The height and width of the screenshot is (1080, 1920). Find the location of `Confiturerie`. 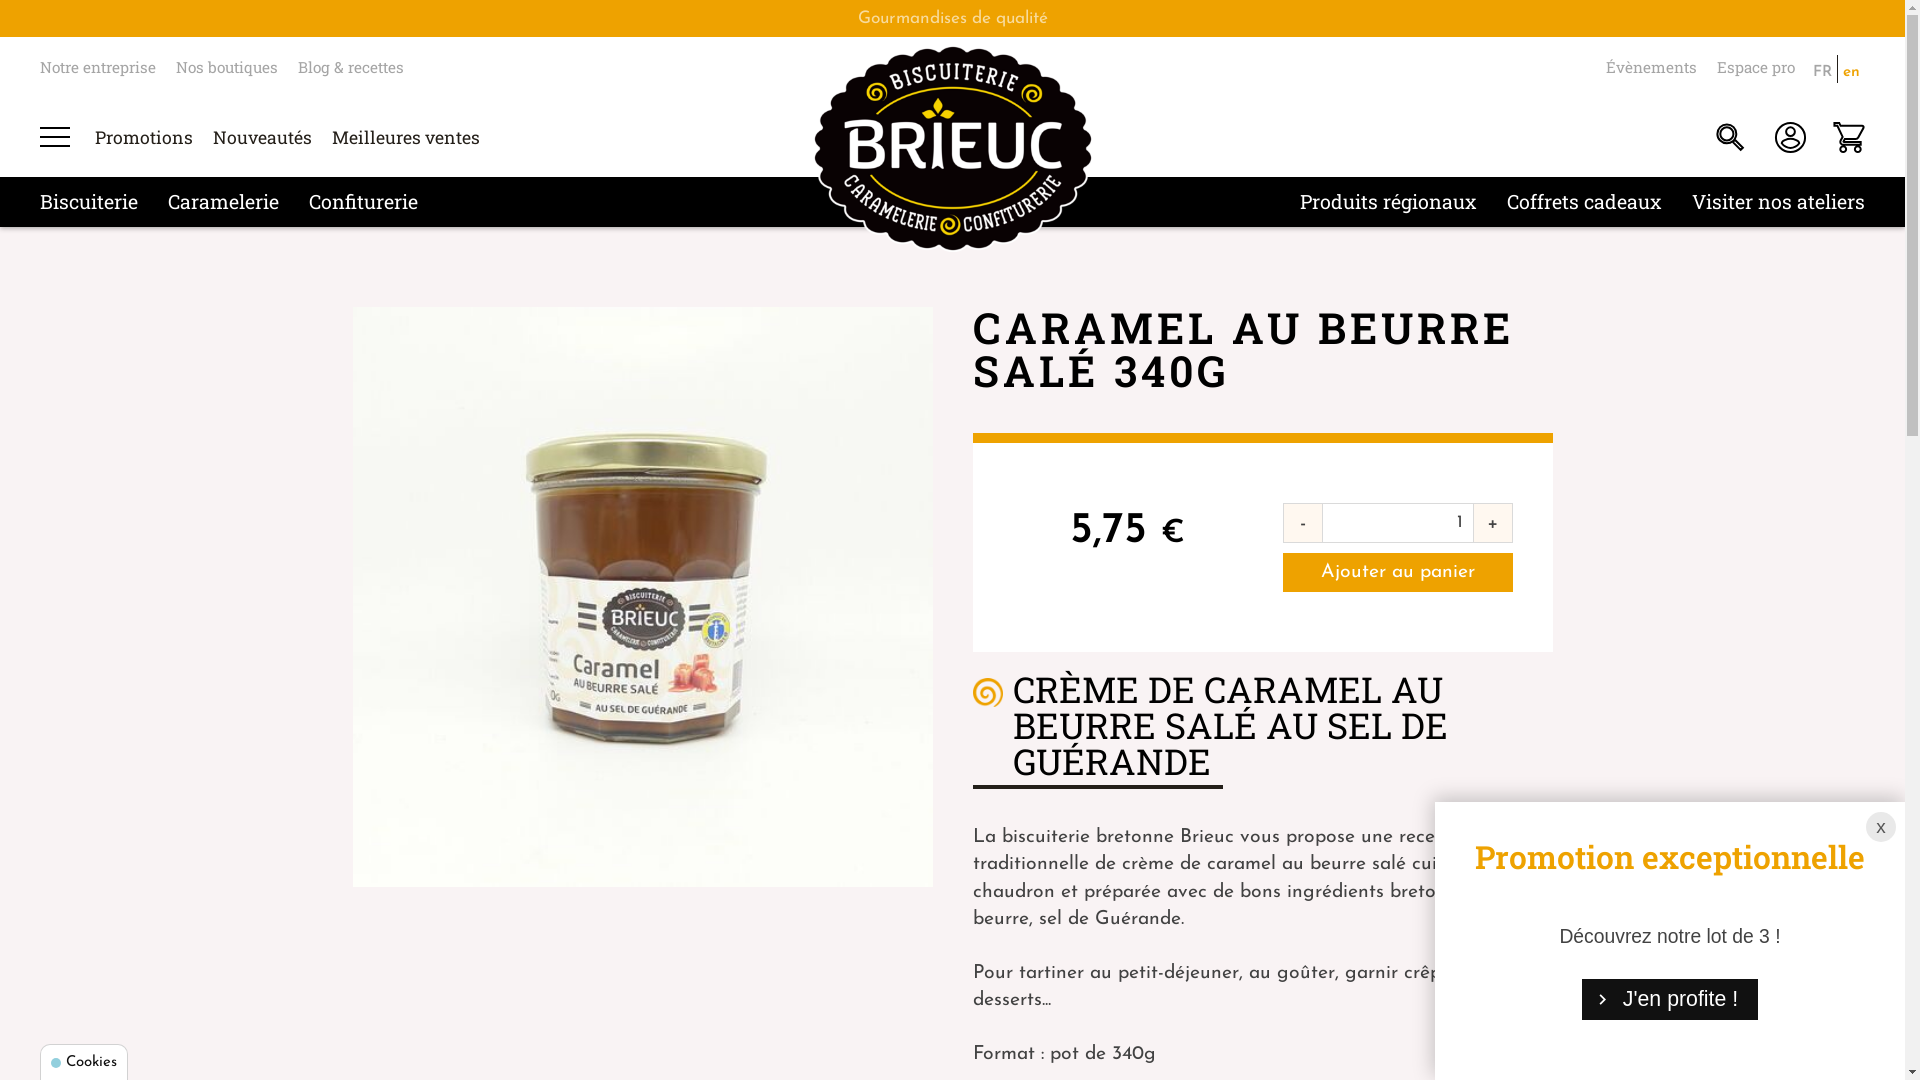

Confiturerie is located at coordinates (364, 200).